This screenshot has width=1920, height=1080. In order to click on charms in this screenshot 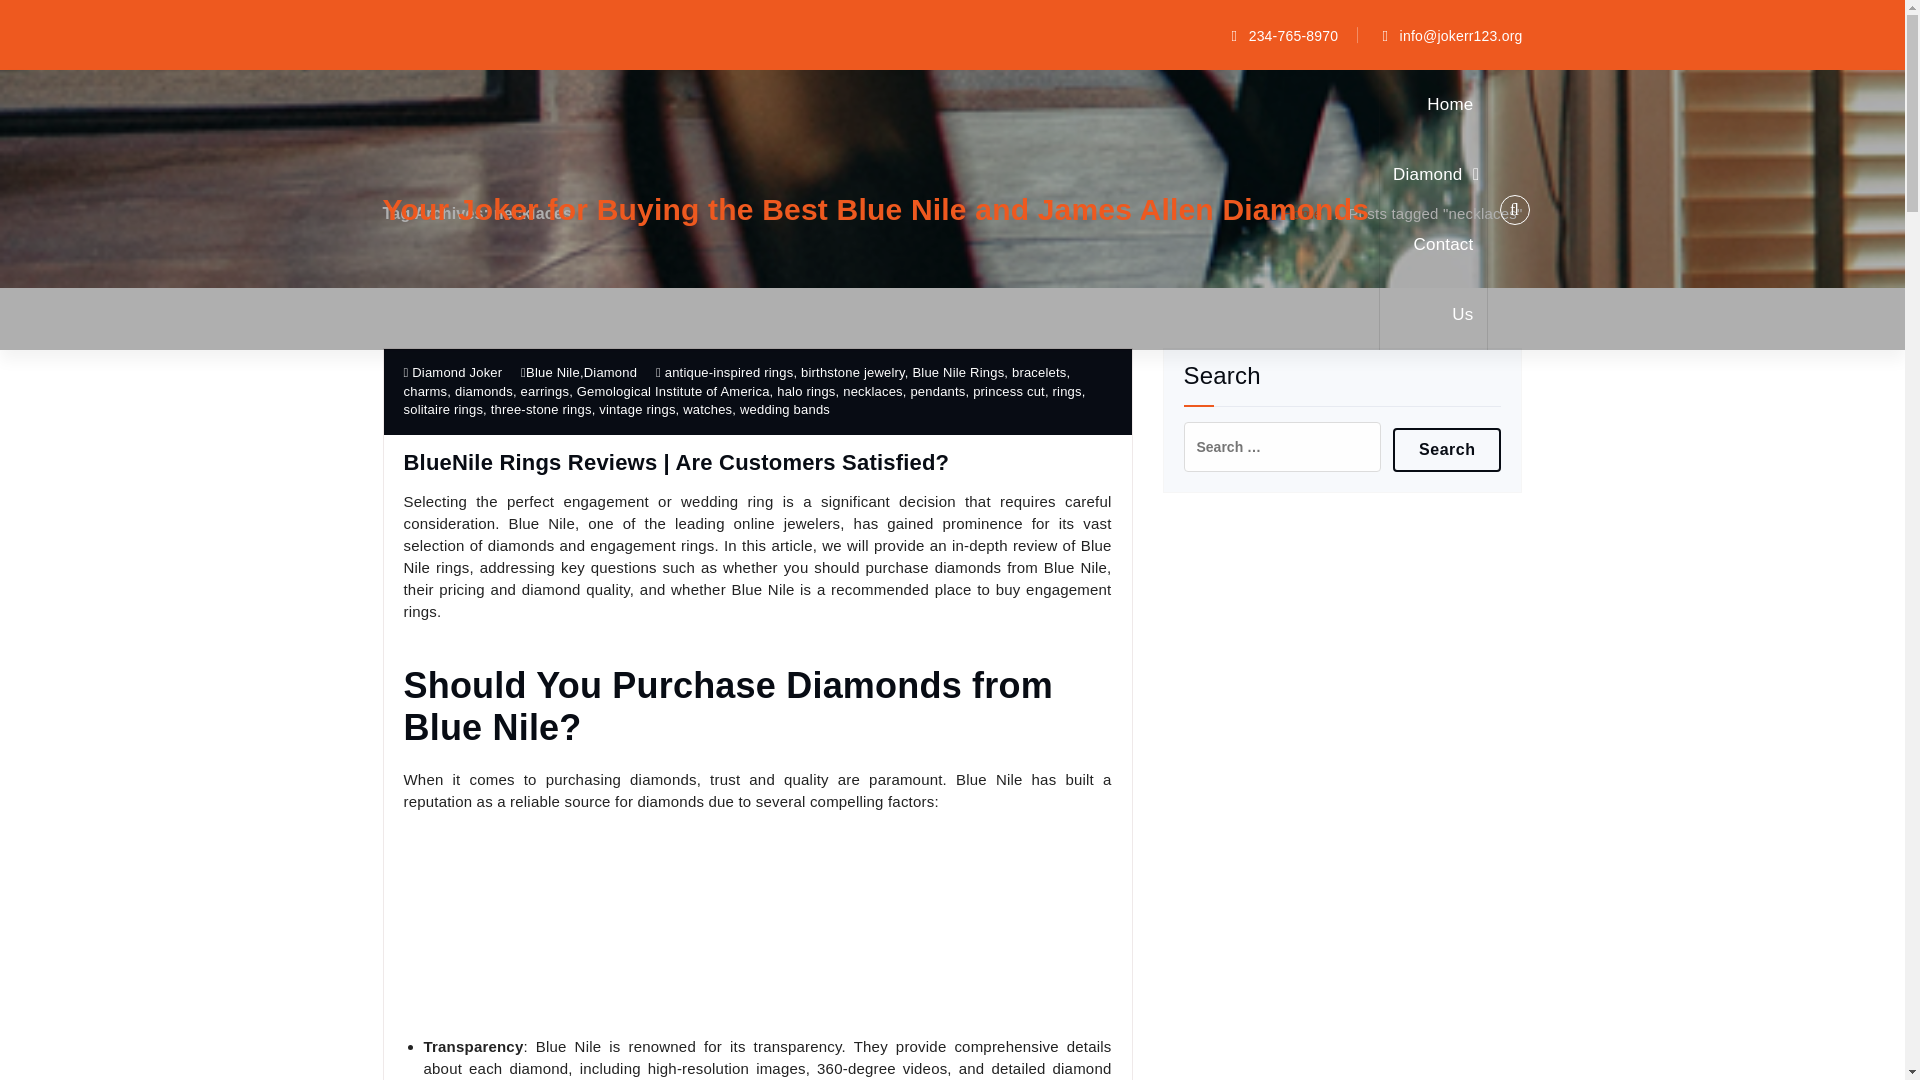, I will do `click(425, 391)`.